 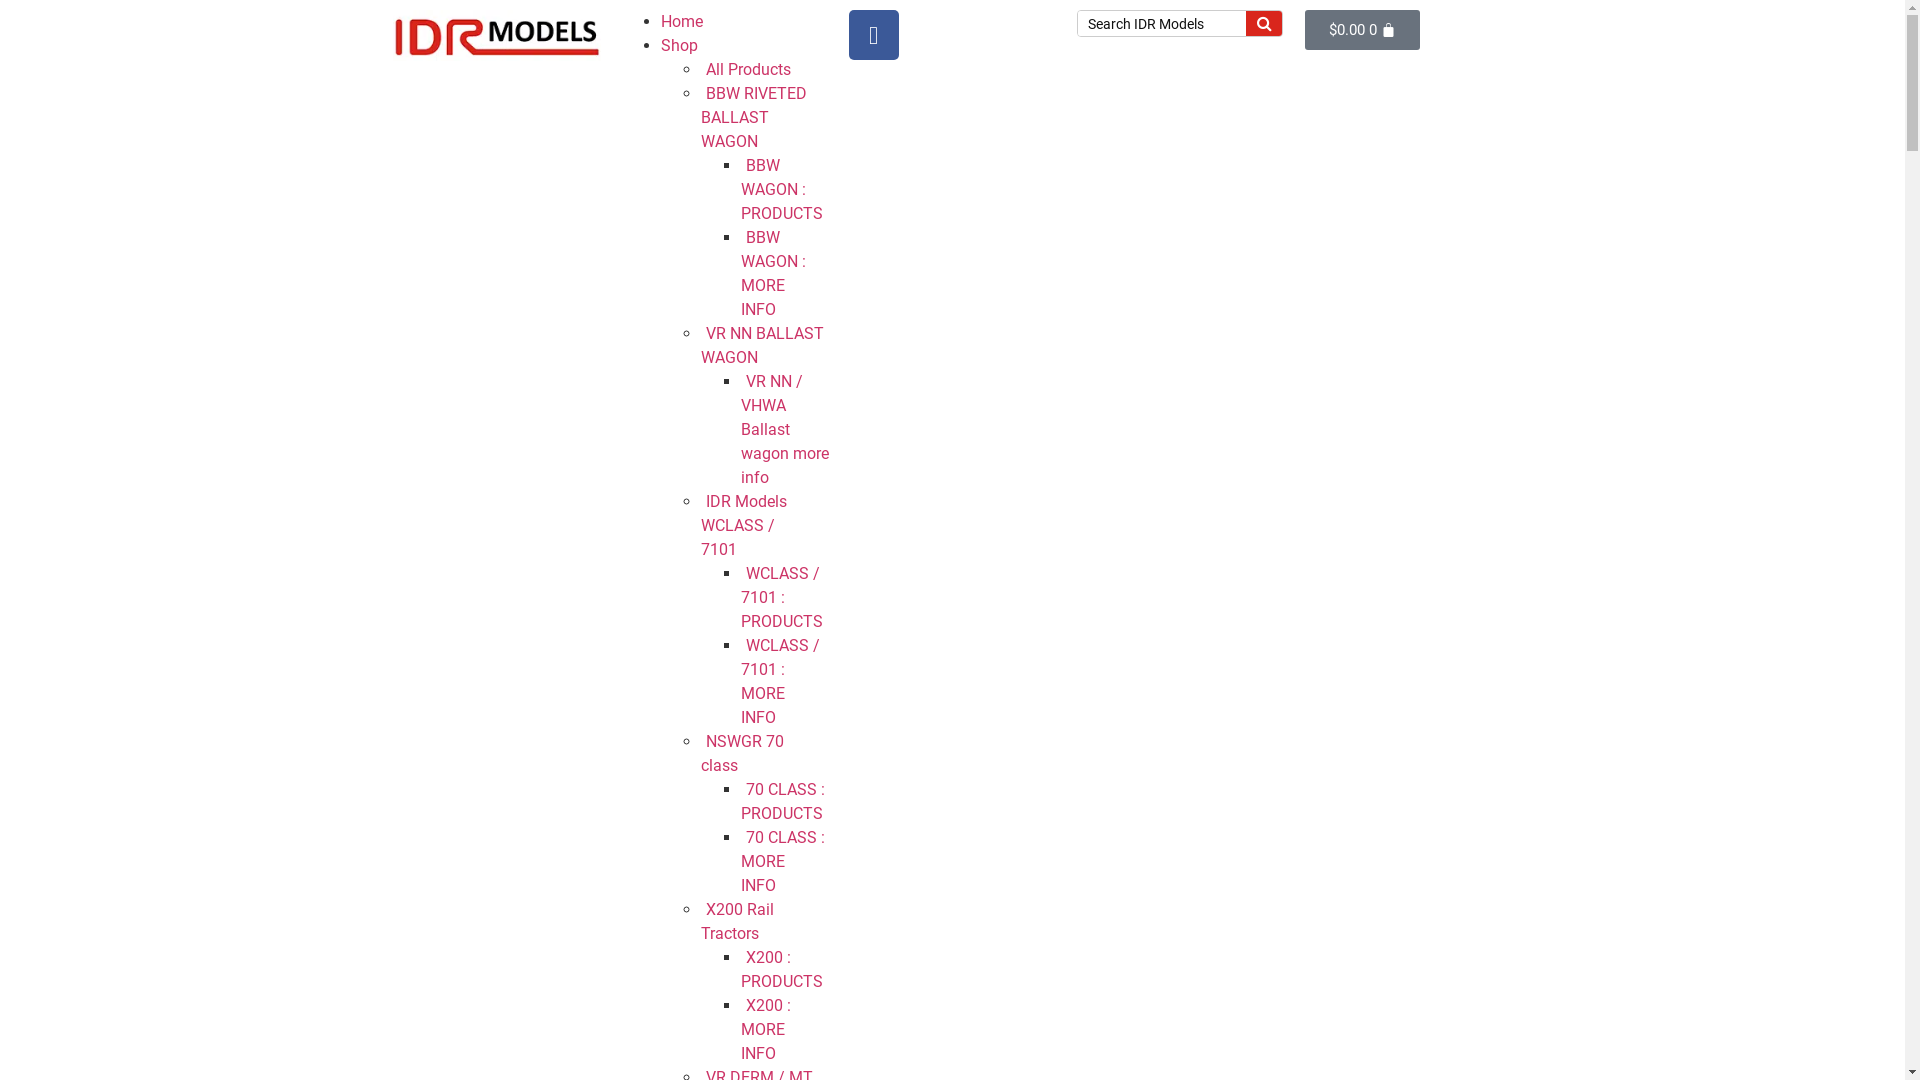 I want to click on IDR Models WCLASS / 7101, so click(x=743, y=526).